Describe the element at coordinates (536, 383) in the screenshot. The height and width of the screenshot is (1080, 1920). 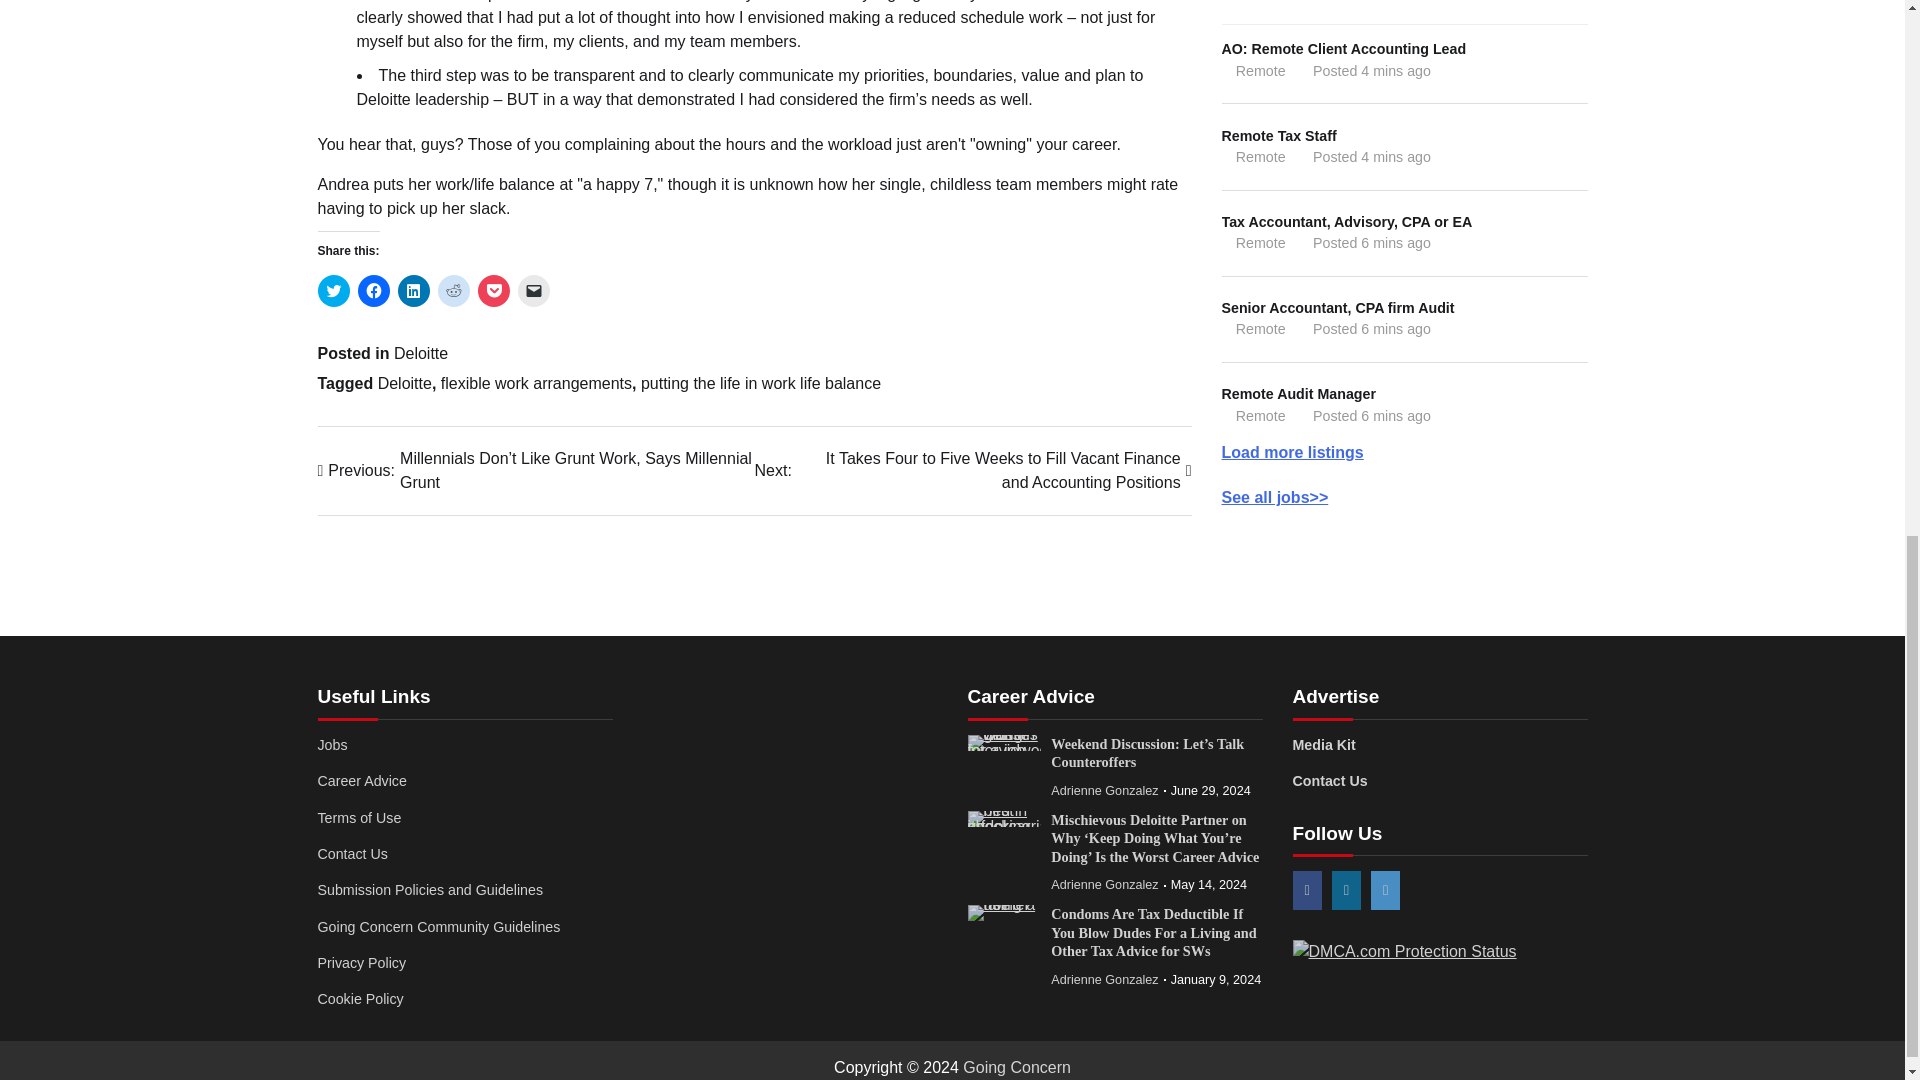
I see `flexible work arrangements` at that location.